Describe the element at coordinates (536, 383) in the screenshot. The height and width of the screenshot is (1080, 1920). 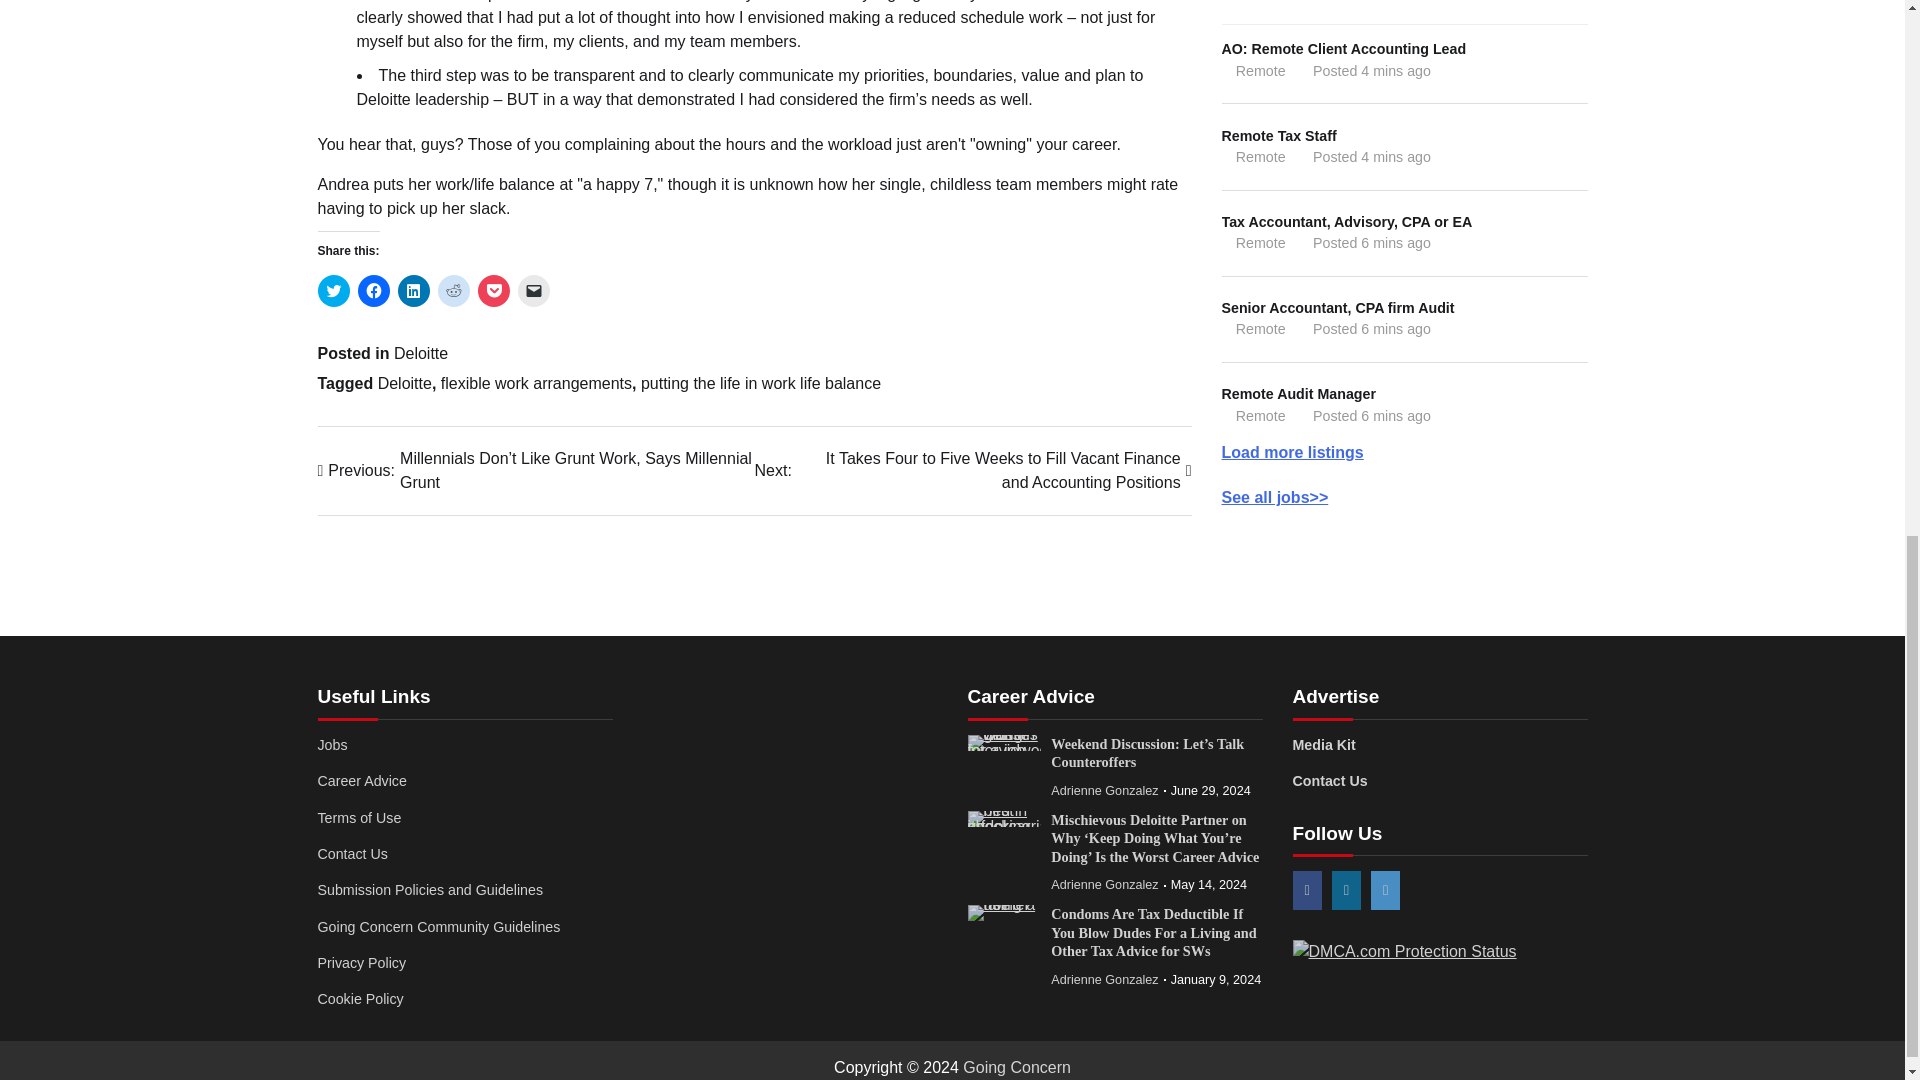
I see `flexible work arrangements` at that location.